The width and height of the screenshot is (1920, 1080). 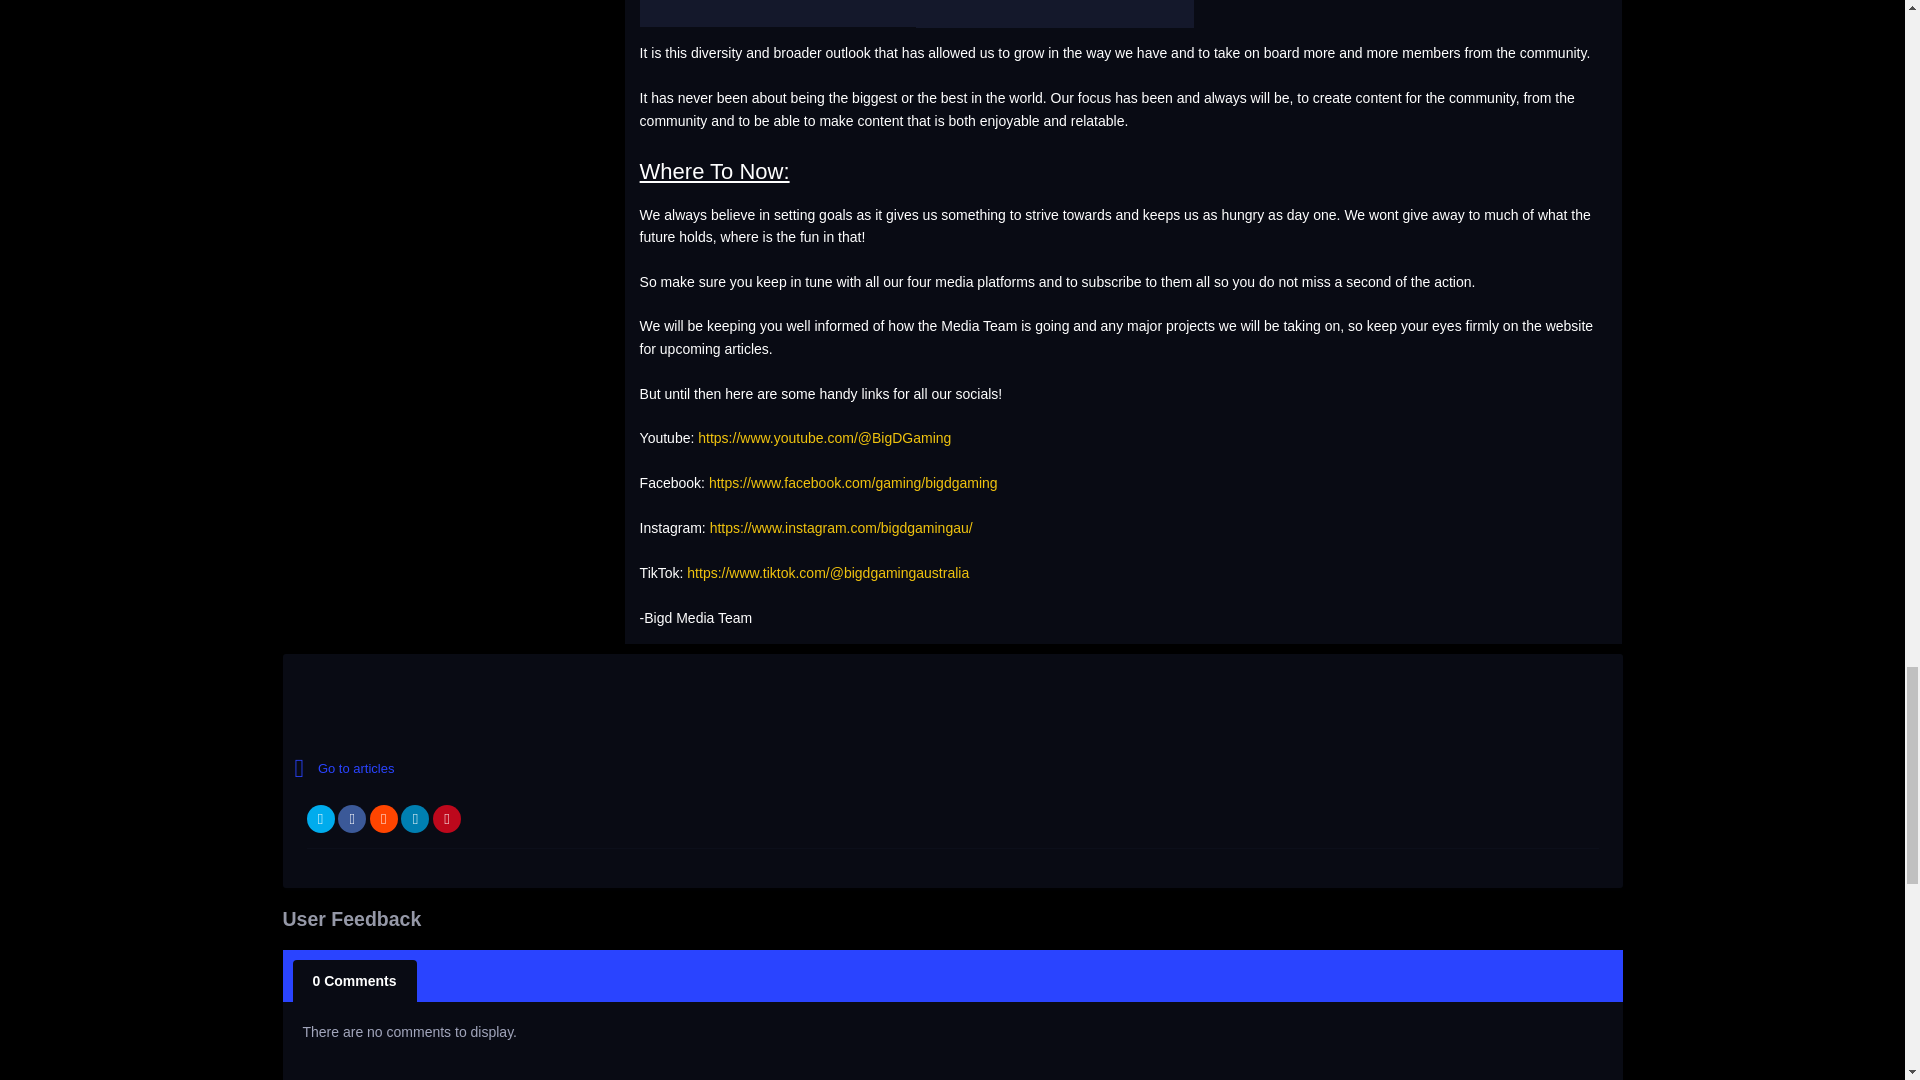 I want to click on Share on Twitter, so click(x=320, y=818).